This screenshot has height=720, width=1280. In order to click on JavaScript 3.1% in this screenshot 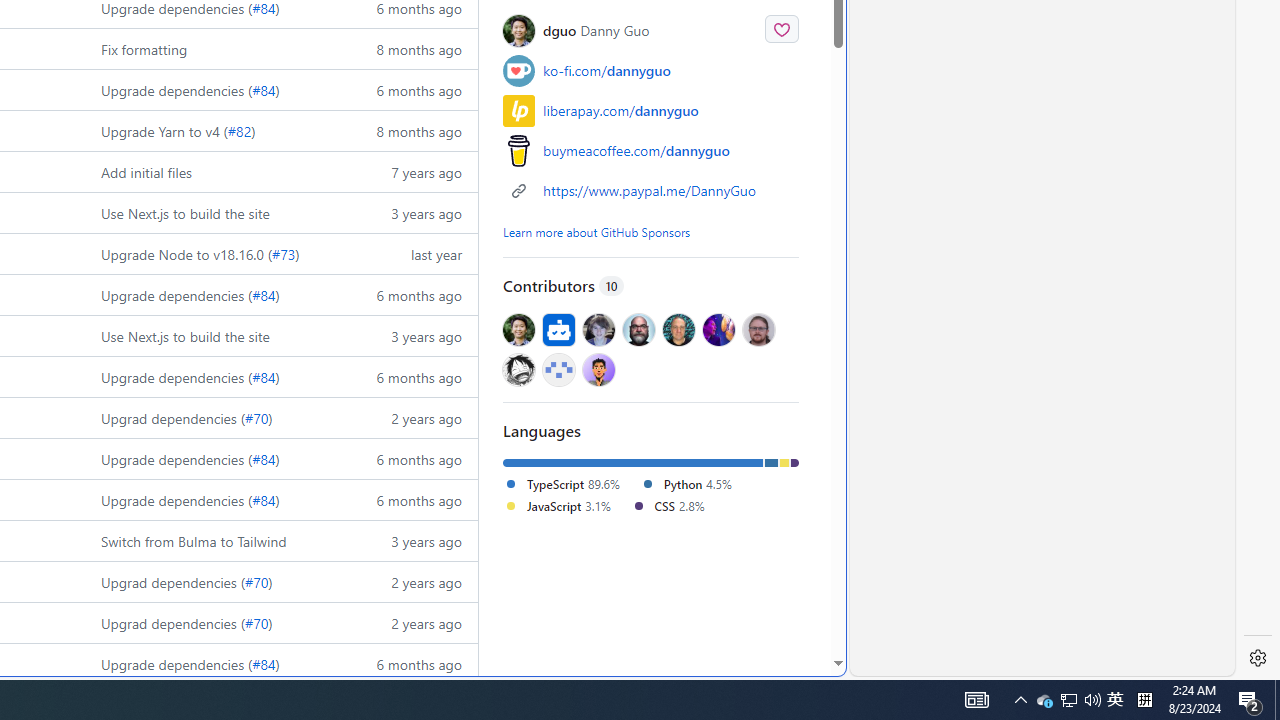, I will do `click(556, 505)`.